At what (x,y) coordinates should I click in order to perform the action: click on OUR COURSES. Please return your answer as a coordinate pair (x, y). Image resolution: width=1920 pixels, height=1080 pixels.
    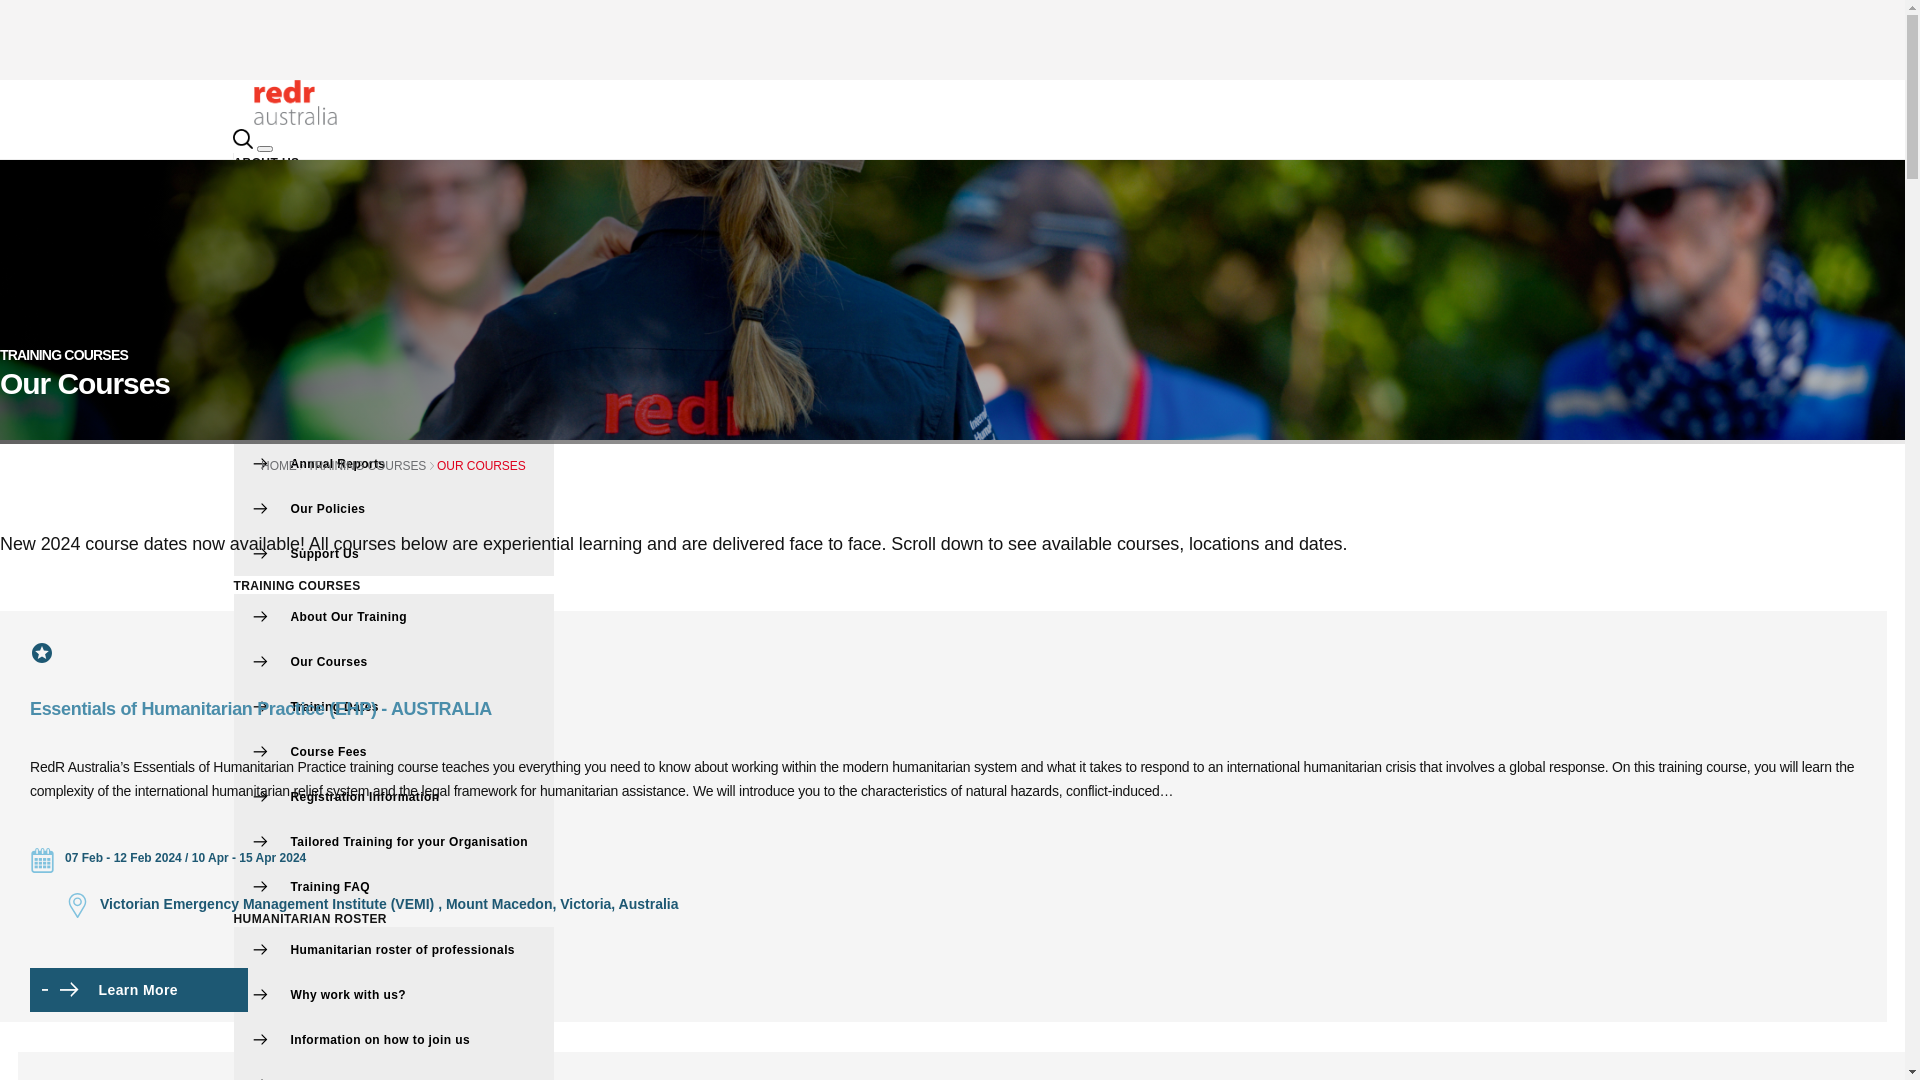
    Looking at the image, I should click on (482, 466).